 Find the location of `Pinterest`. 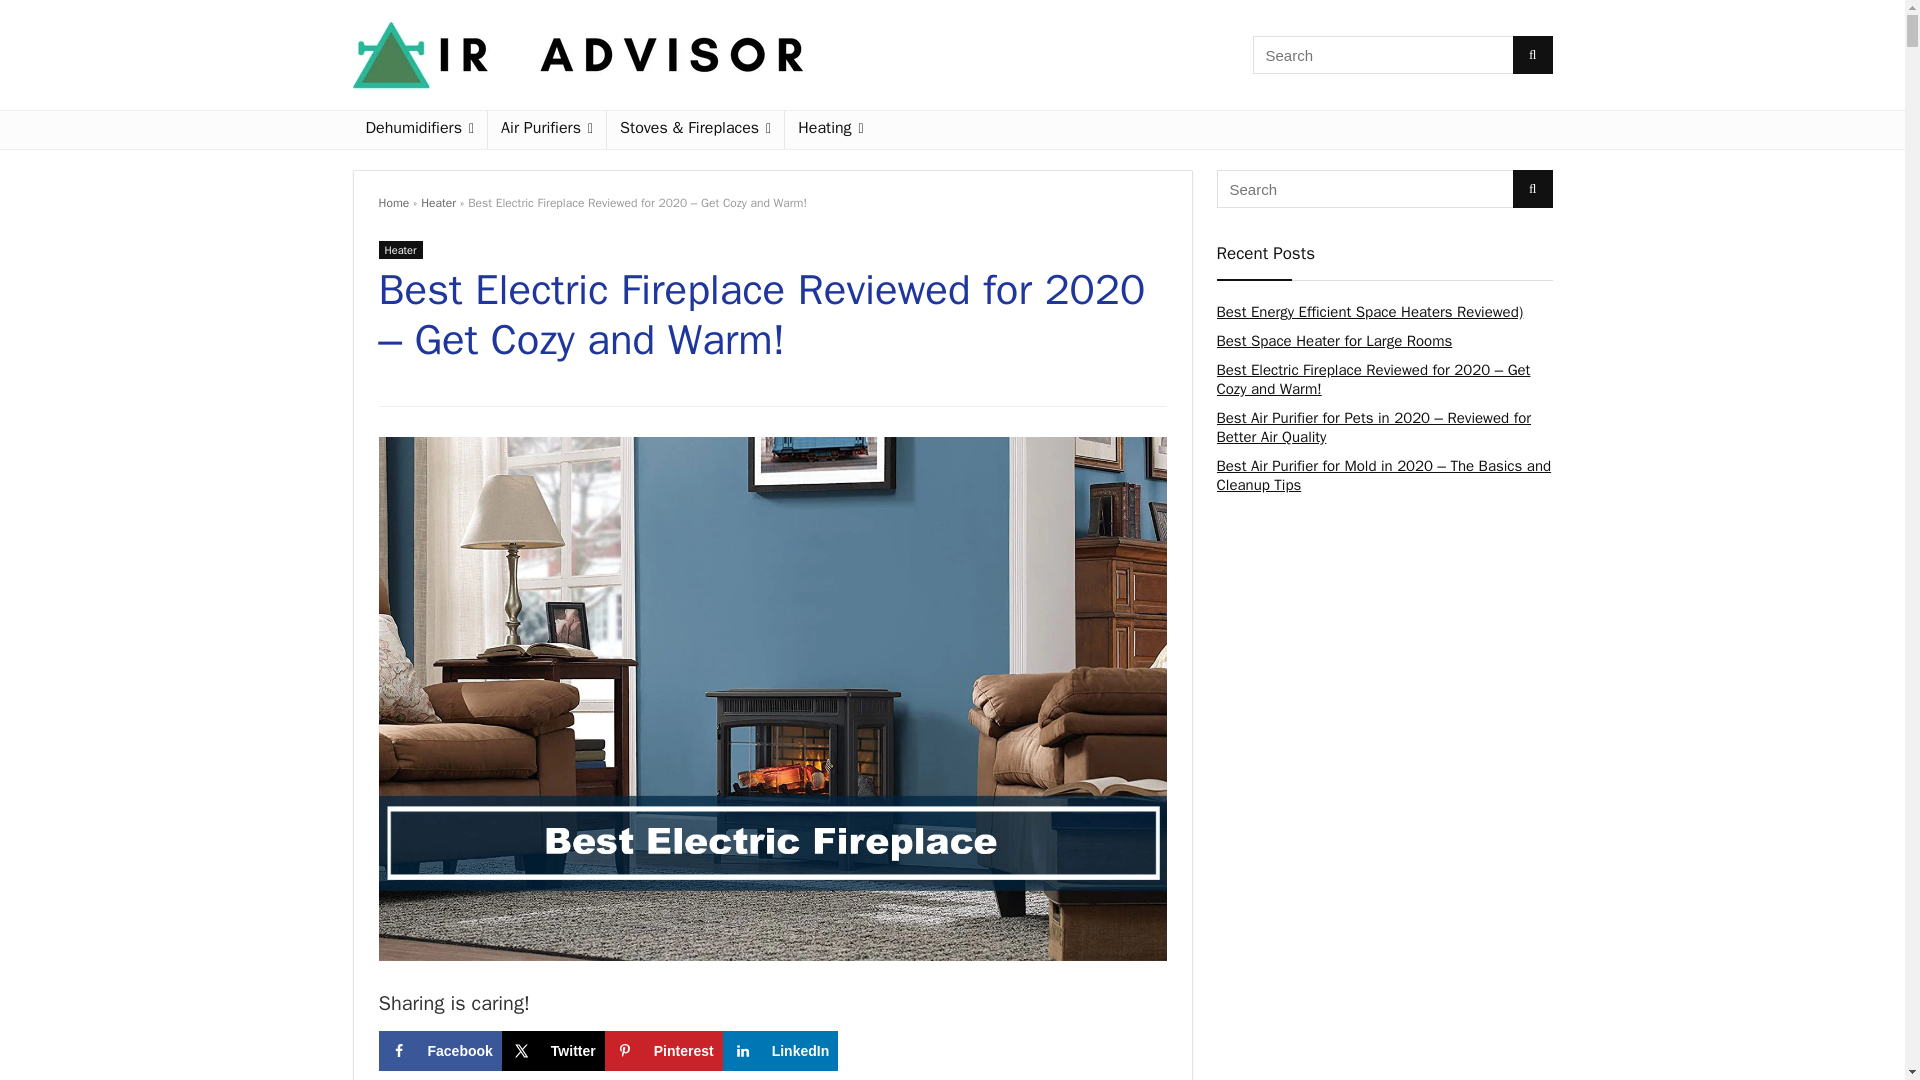

Pinterest is located at coordinates (664, 1051).